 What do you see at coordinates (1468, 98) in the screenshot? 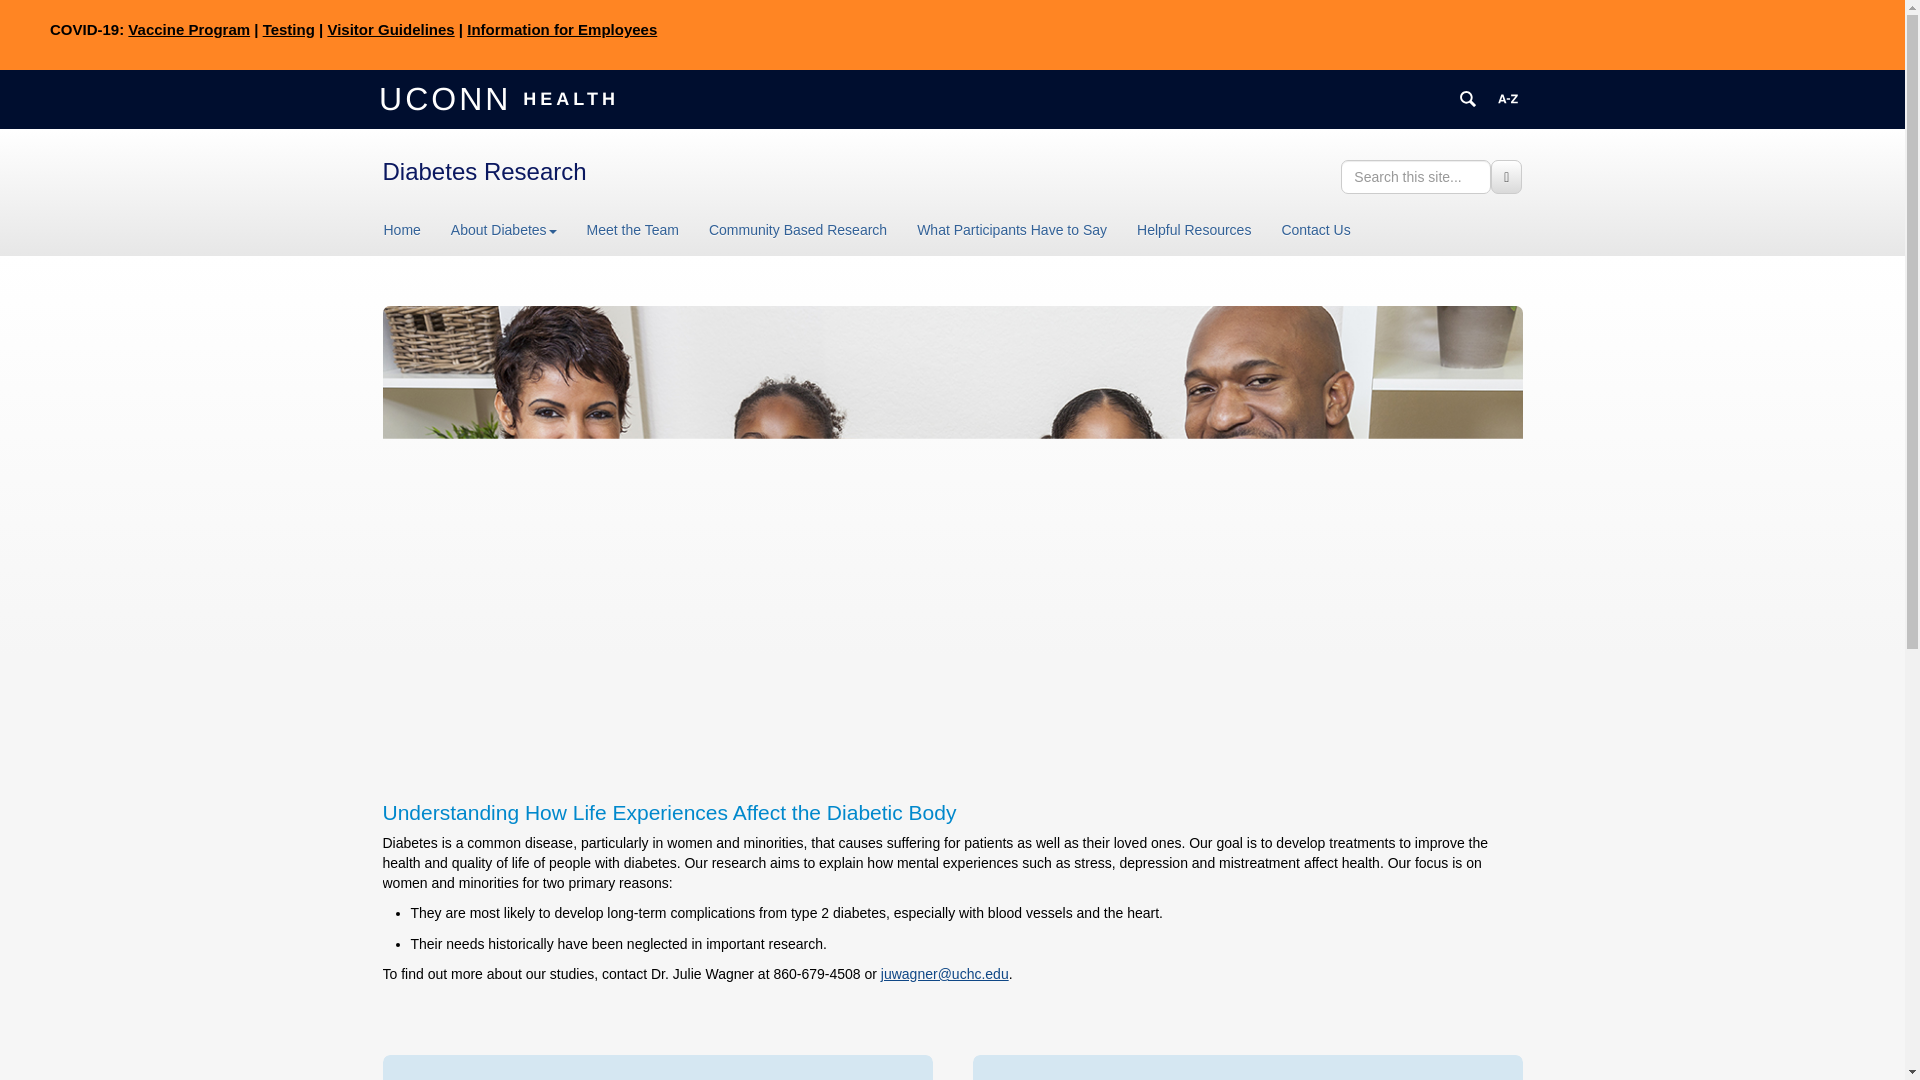
I see `Search UConn Health` at bounding box center [1468, 98].